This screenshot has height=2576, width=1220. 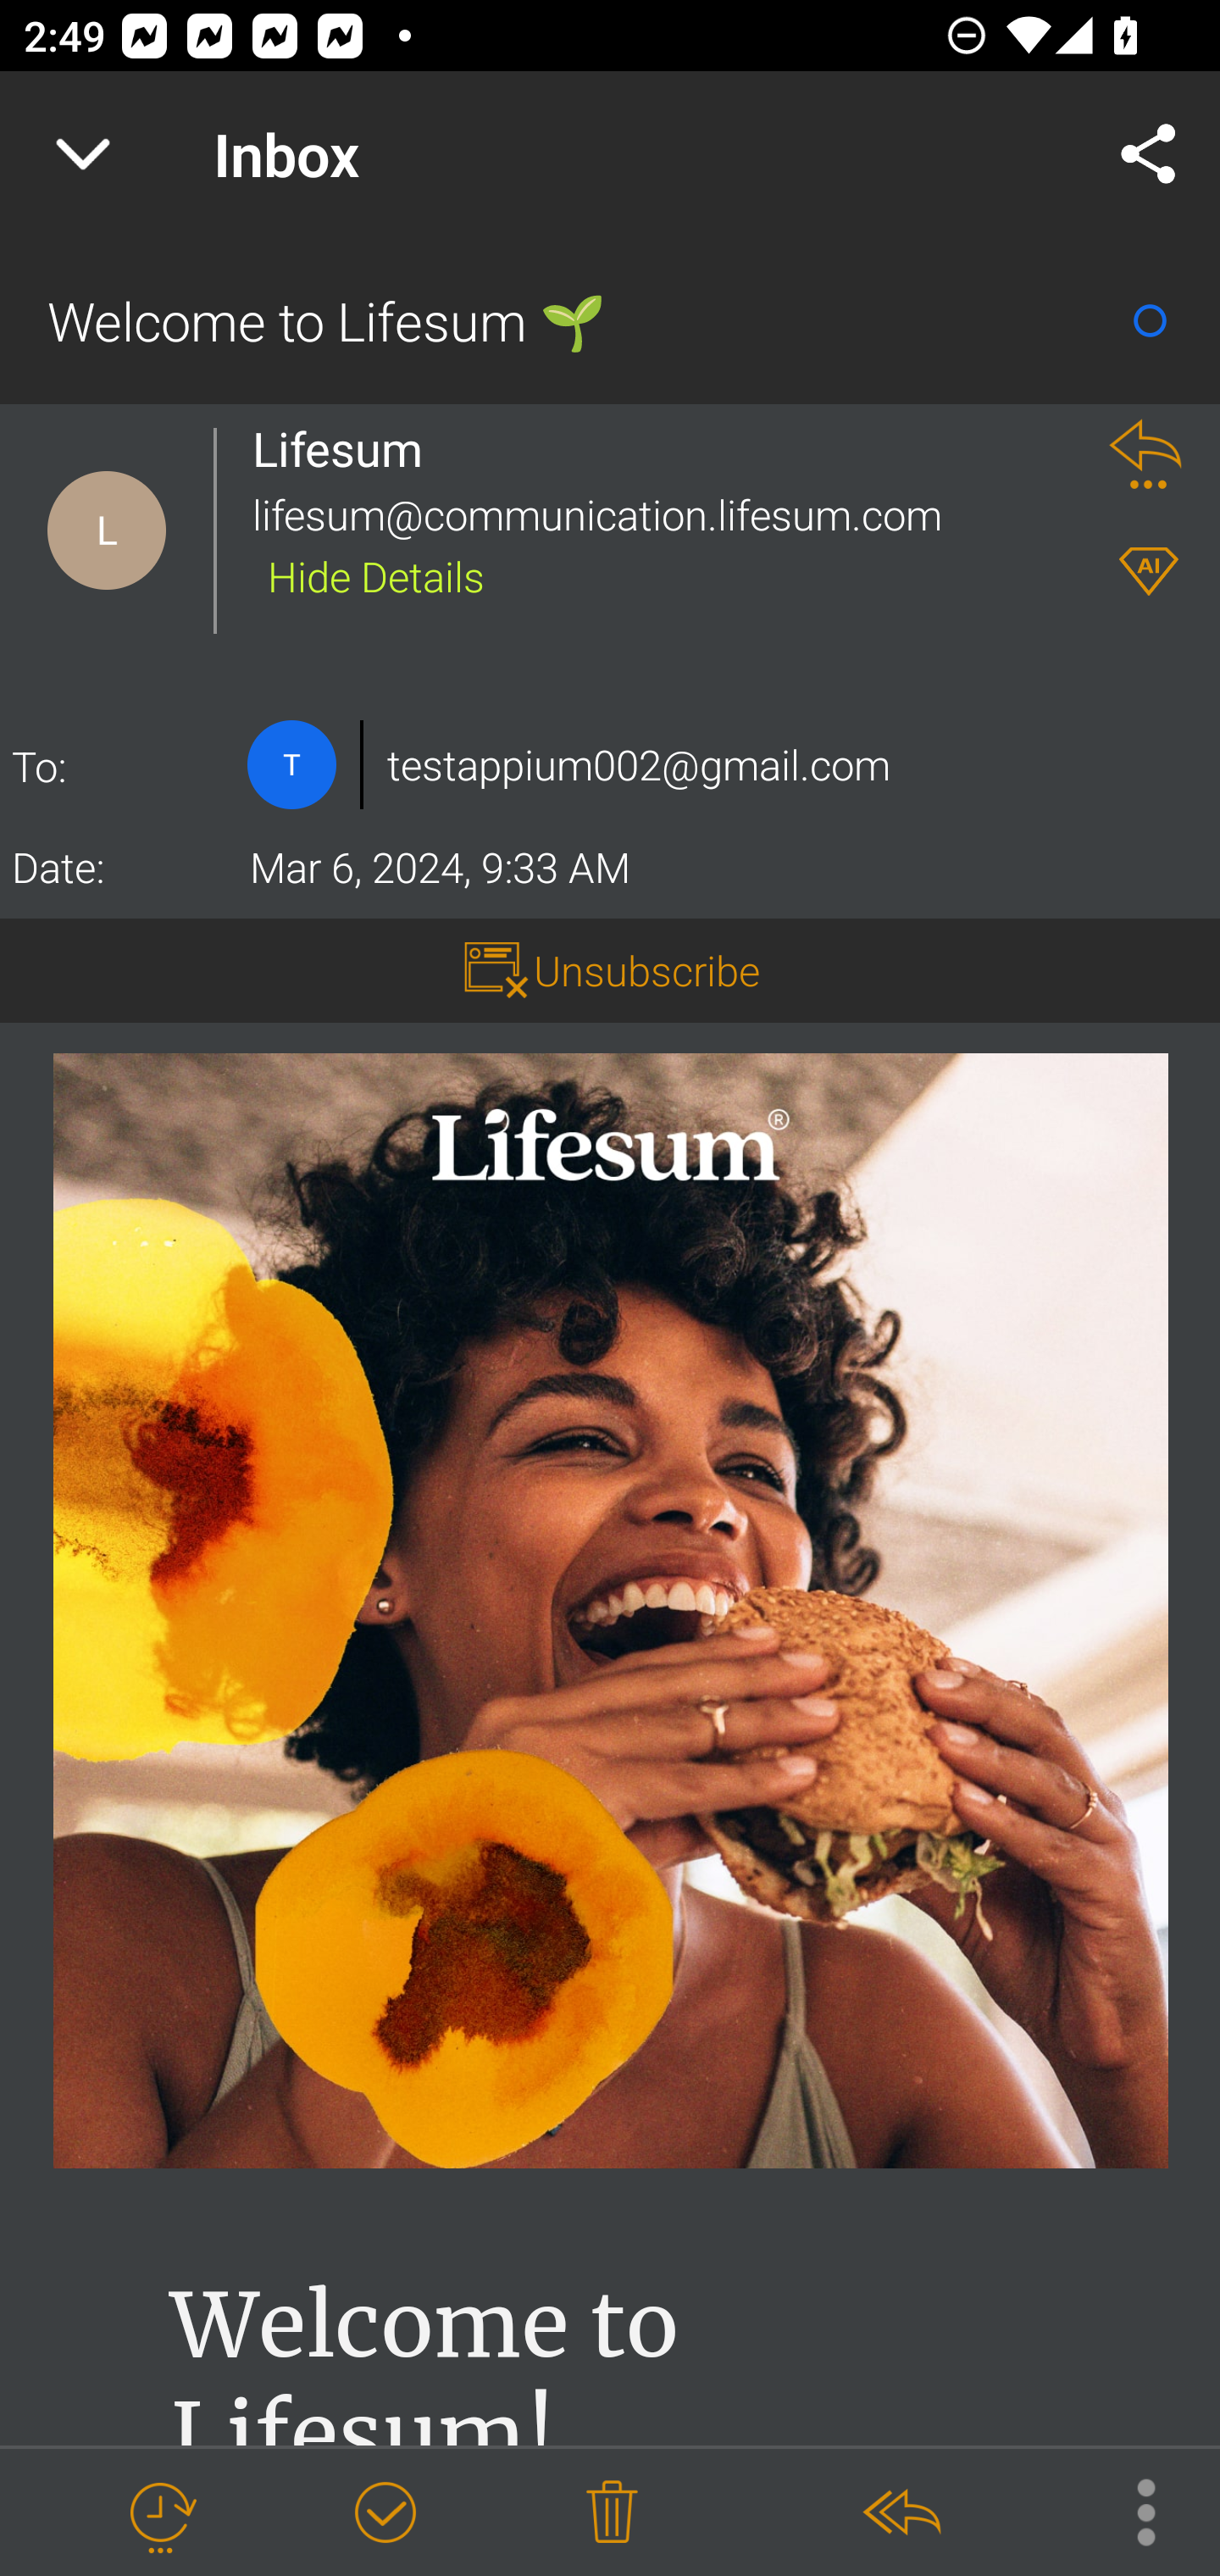 I want to click on Hide Details, so click(x=375, y=575).